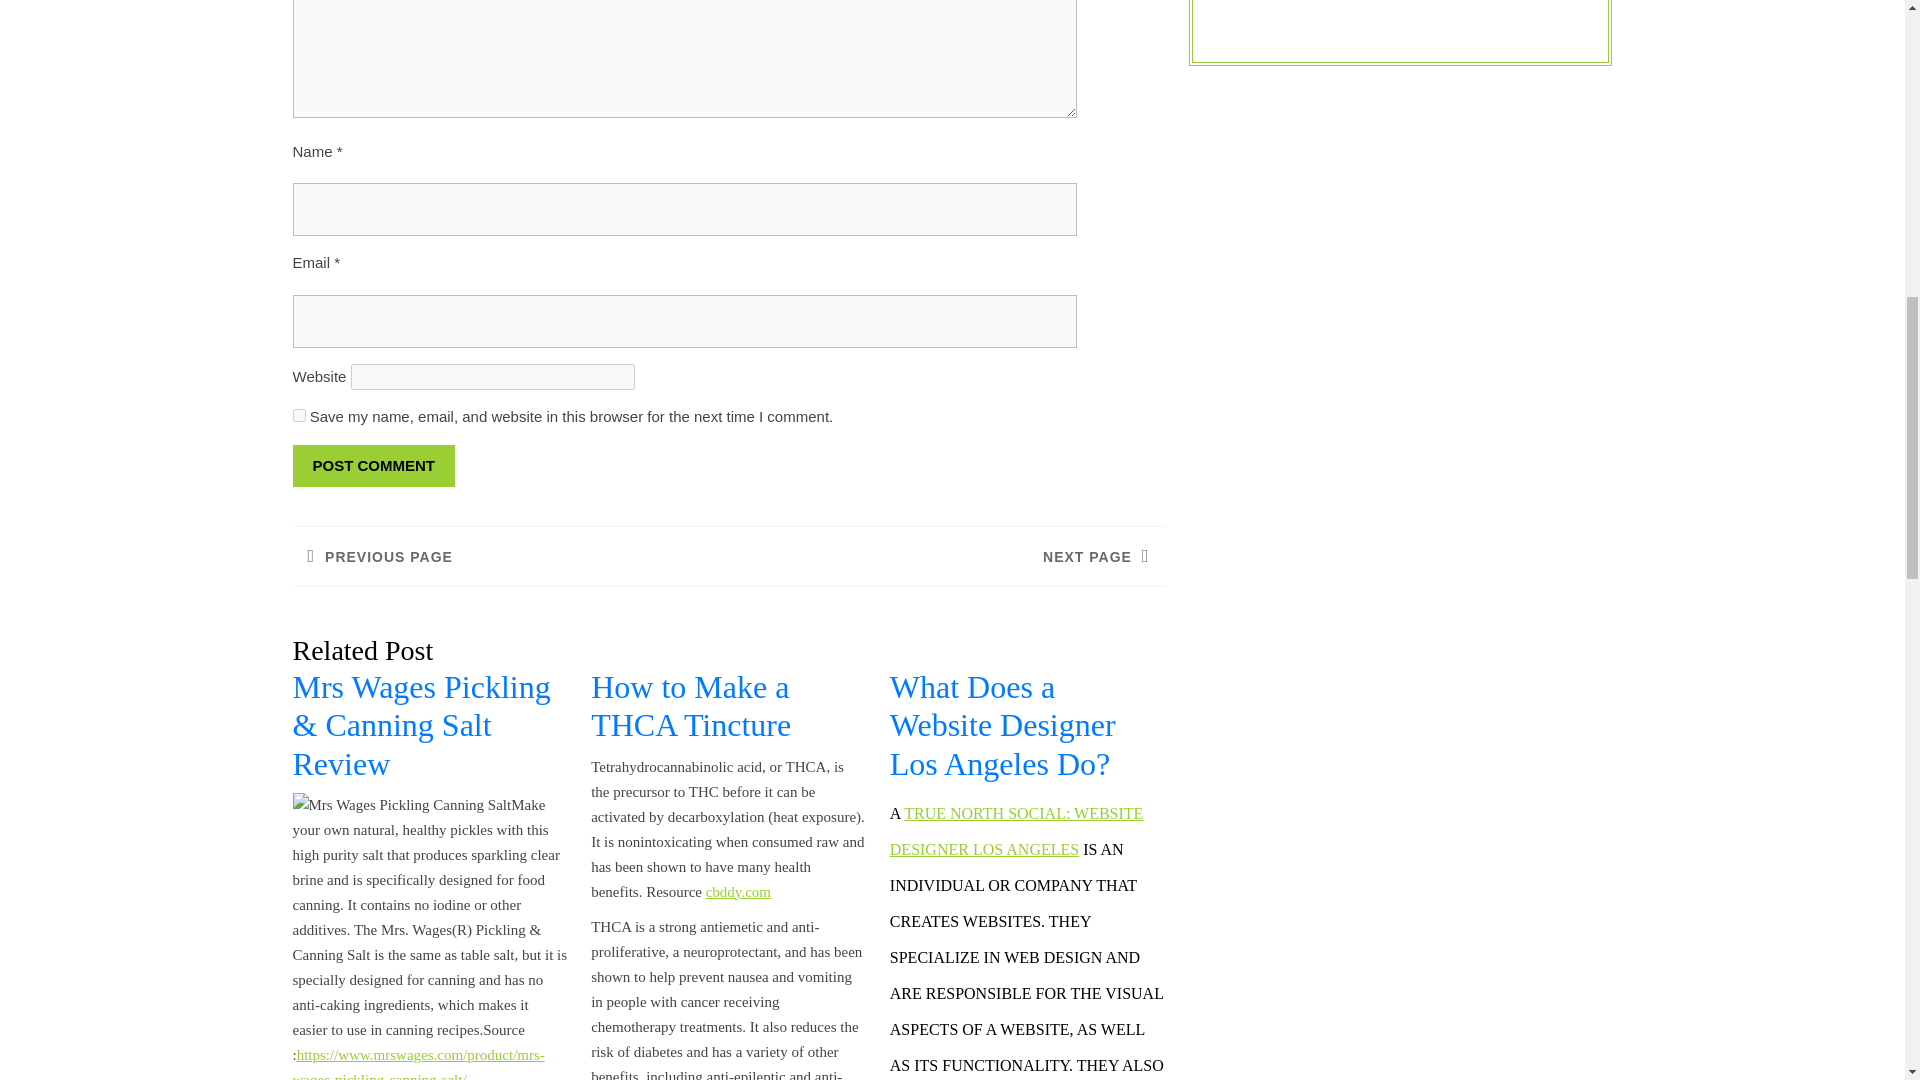  I want to click on yes, so click(298, 416).